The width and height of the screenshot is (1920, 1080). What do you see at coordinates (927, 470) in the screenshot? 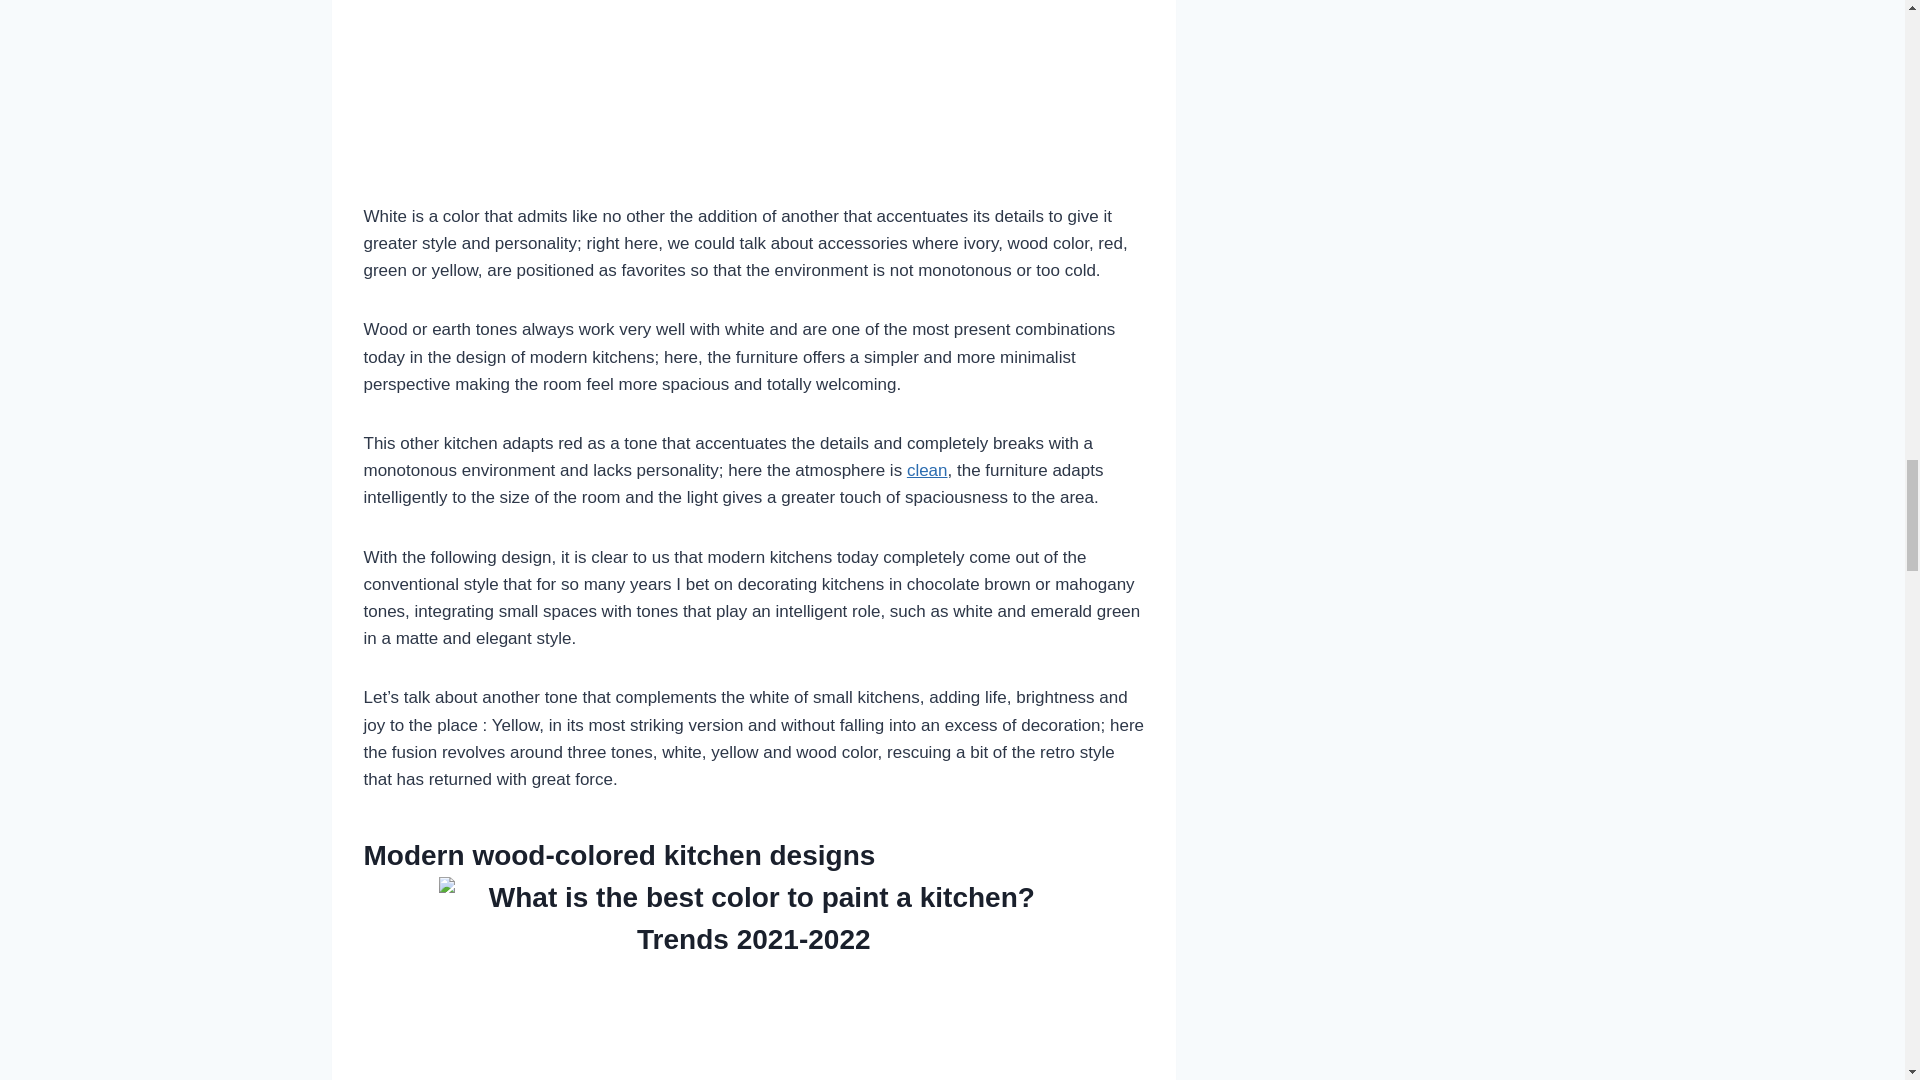
I see `clean` at bounding box center [927, 470].